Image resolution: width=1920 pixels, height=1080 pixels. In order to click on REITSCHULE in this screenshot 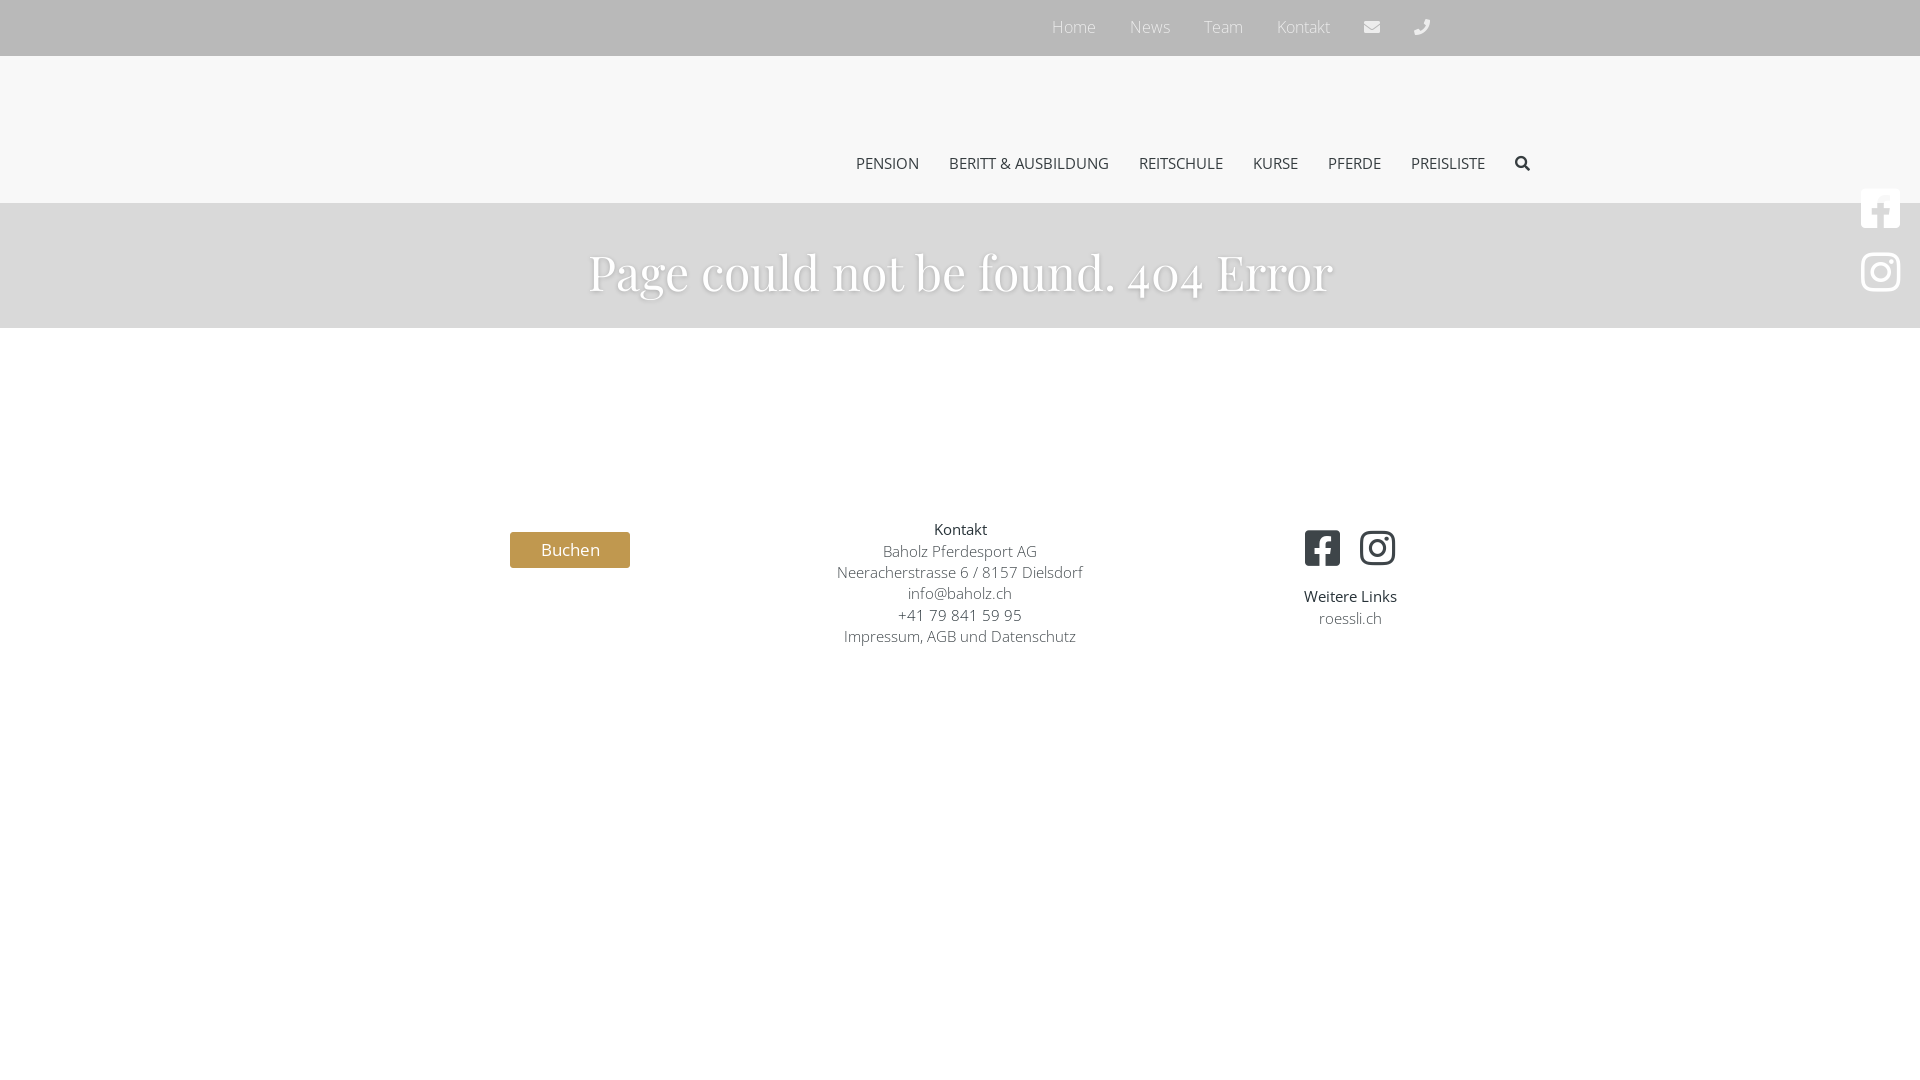, I will do `click(1181, 163)`.